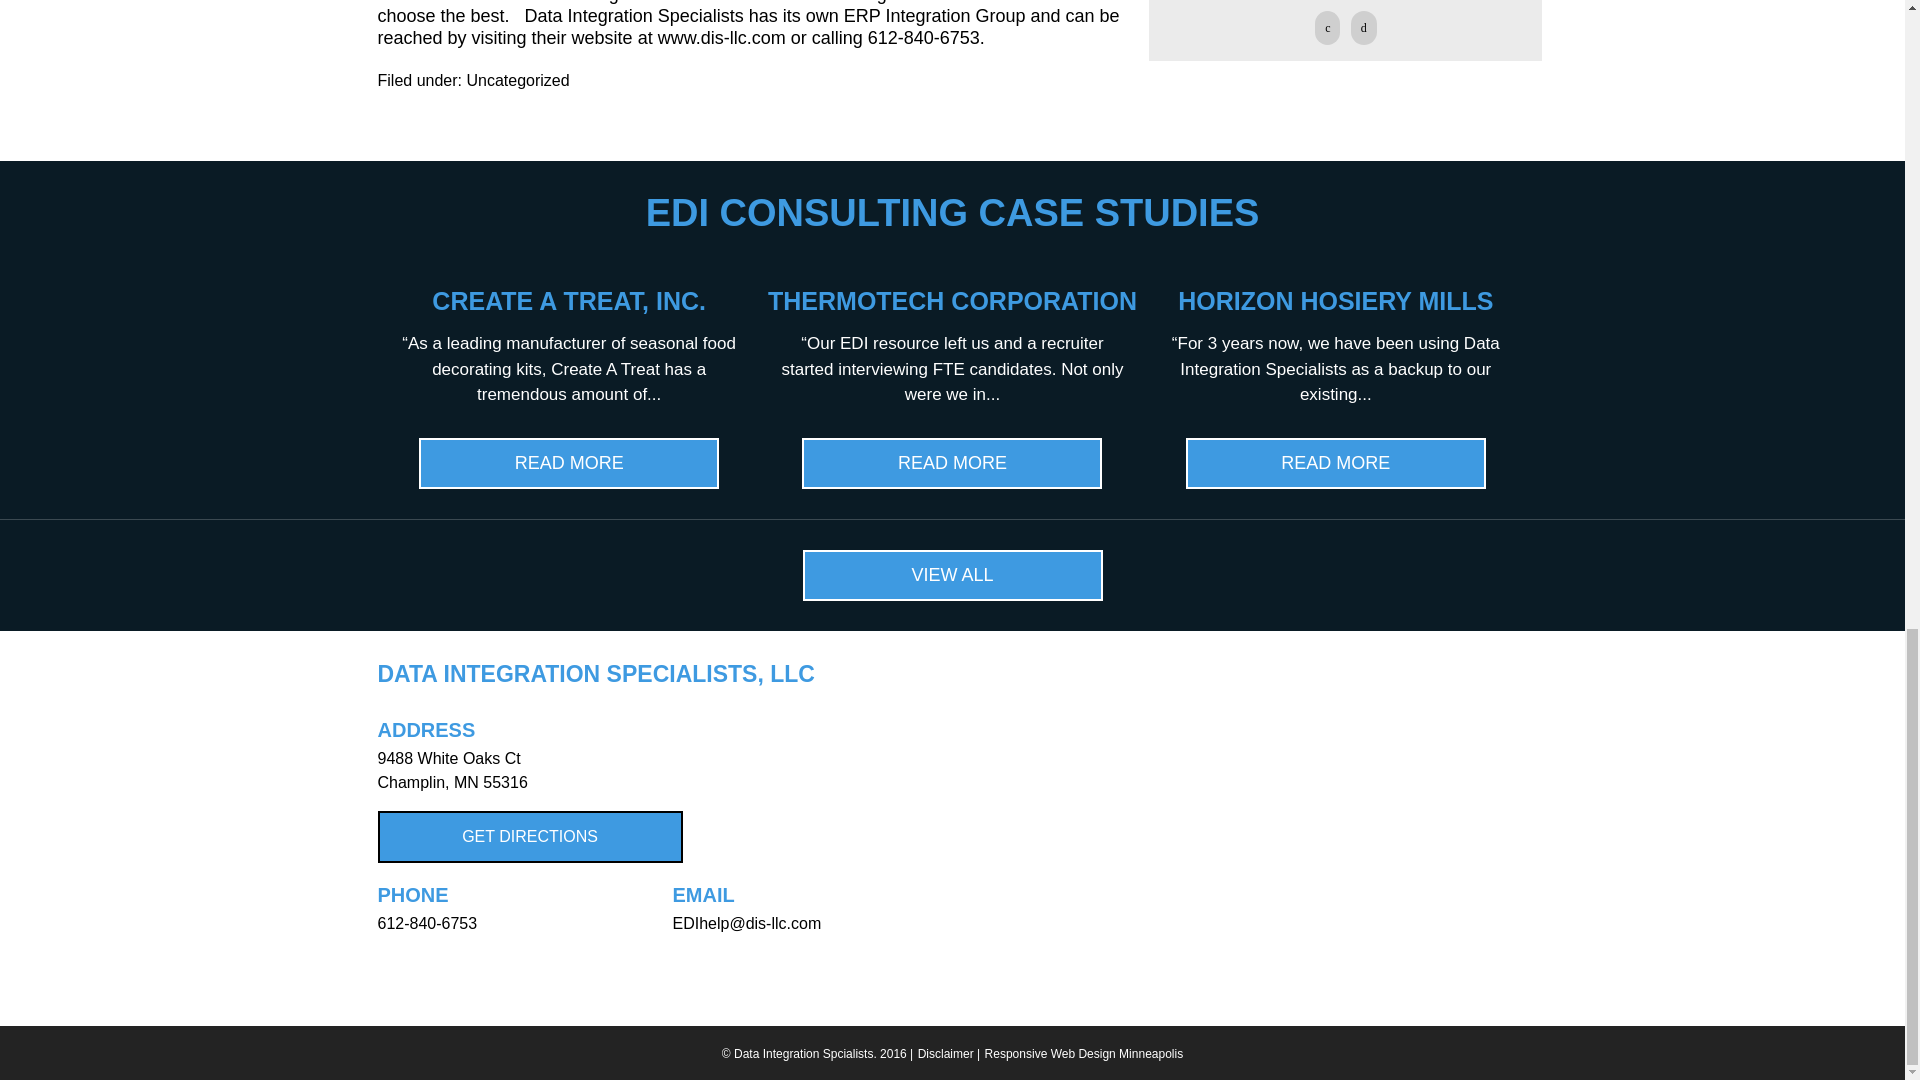  I want to click on 612-840-6753, so click(428, 923).